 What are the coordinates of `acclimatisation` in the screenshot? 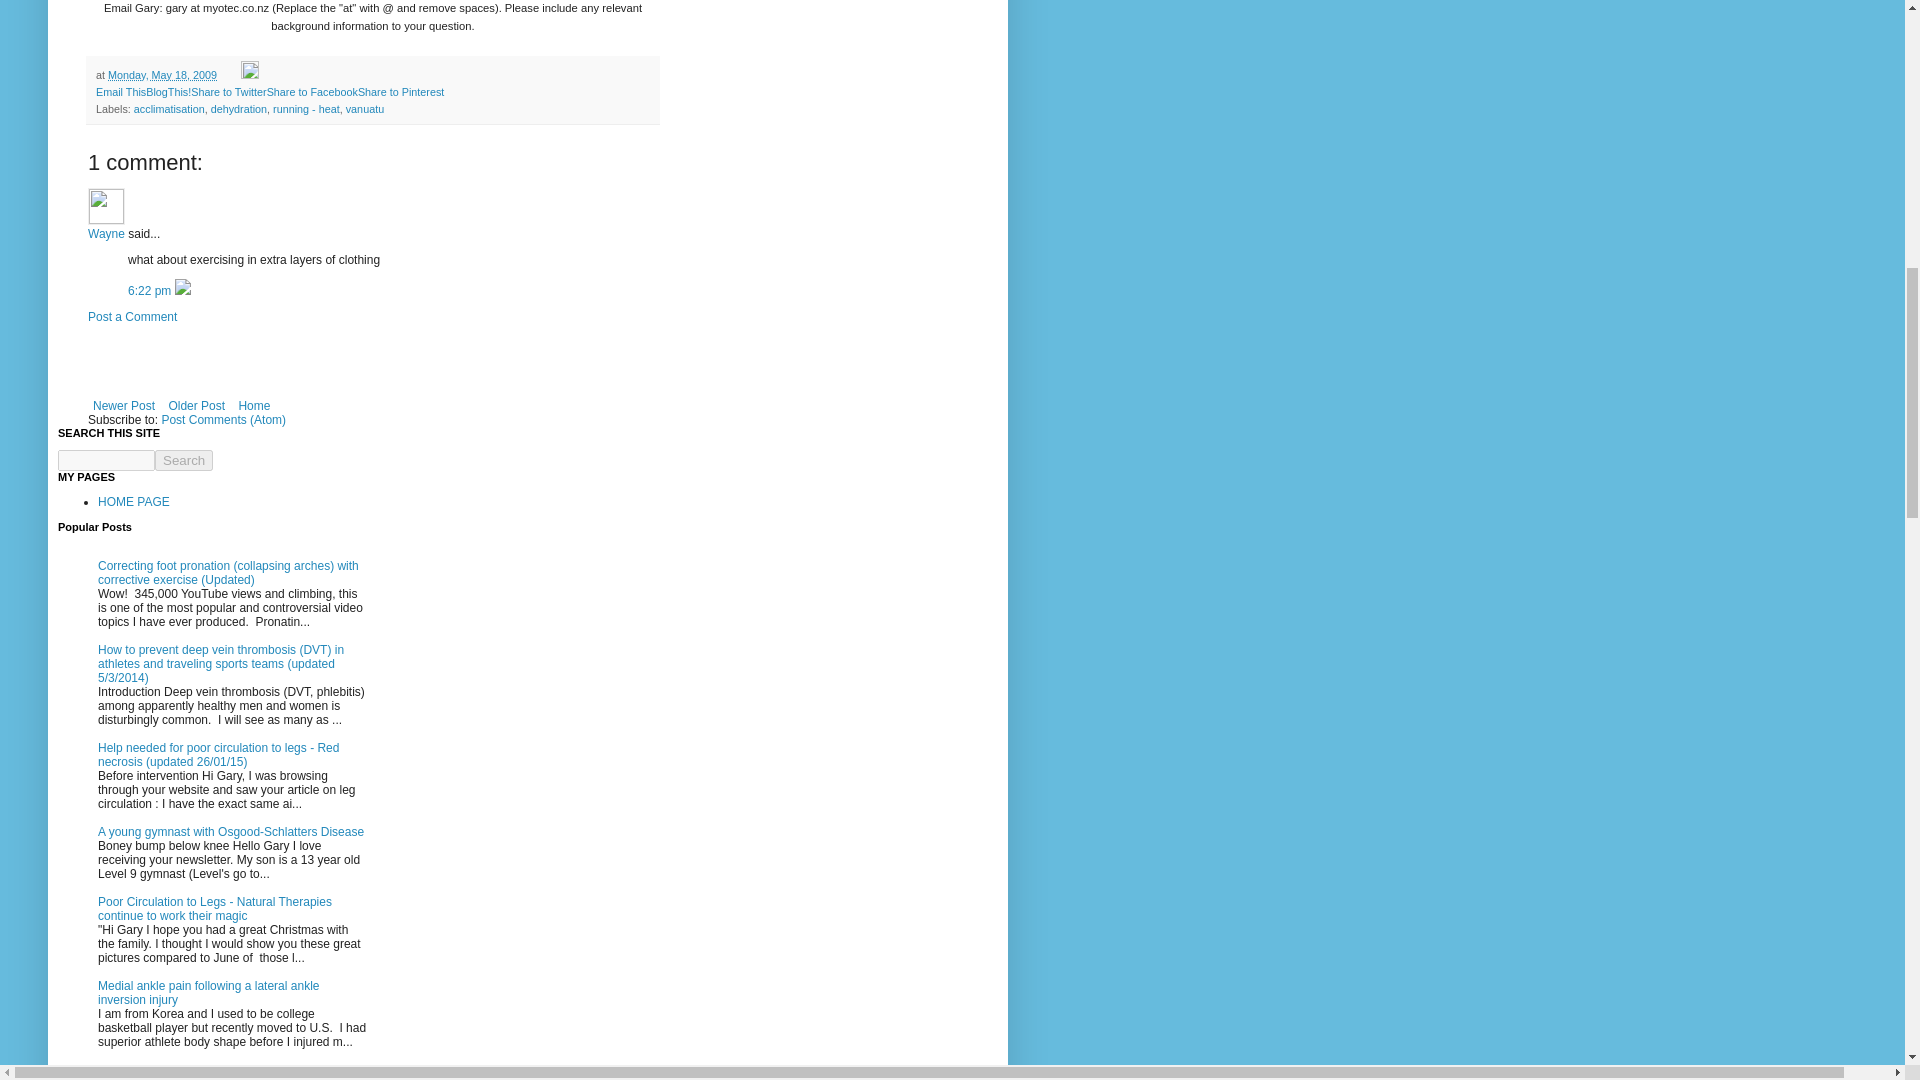 It's located at (170, 108).